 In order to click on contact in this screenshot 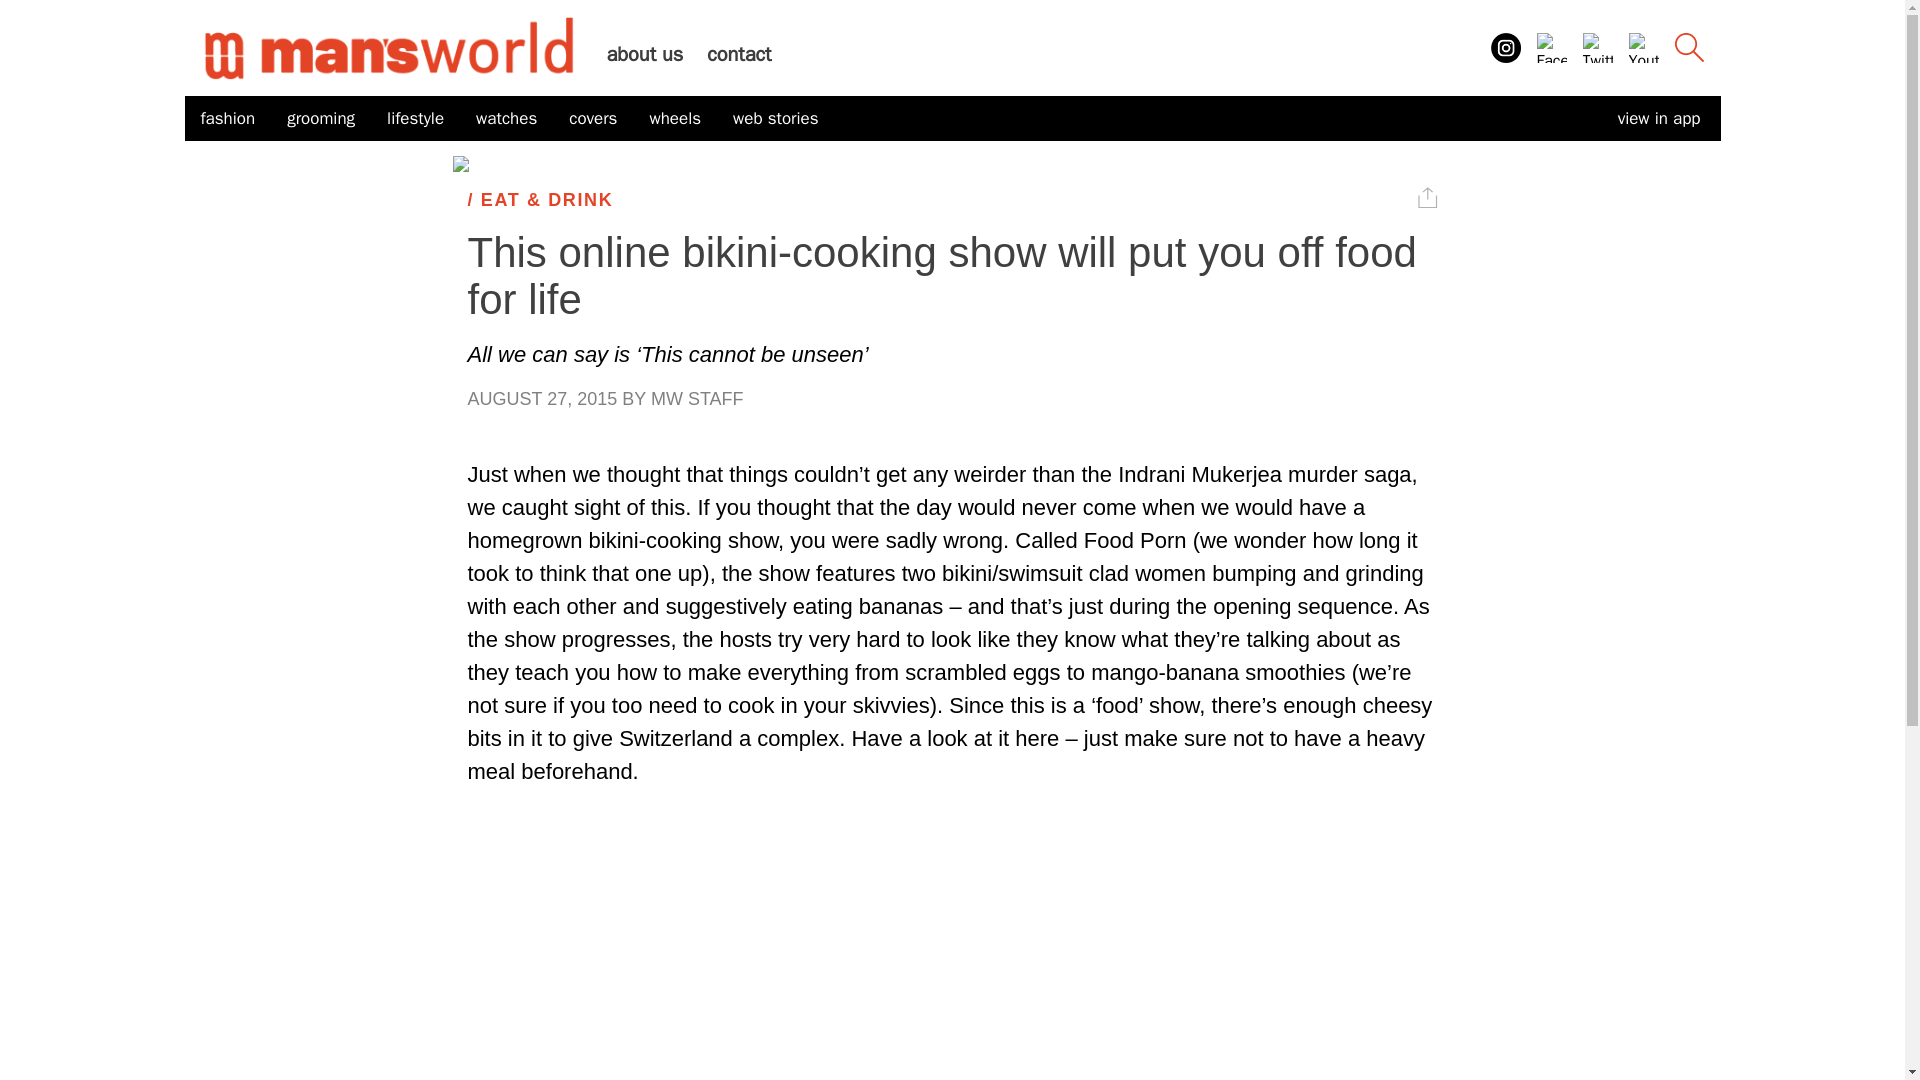, I will do `click(738, 54)`.